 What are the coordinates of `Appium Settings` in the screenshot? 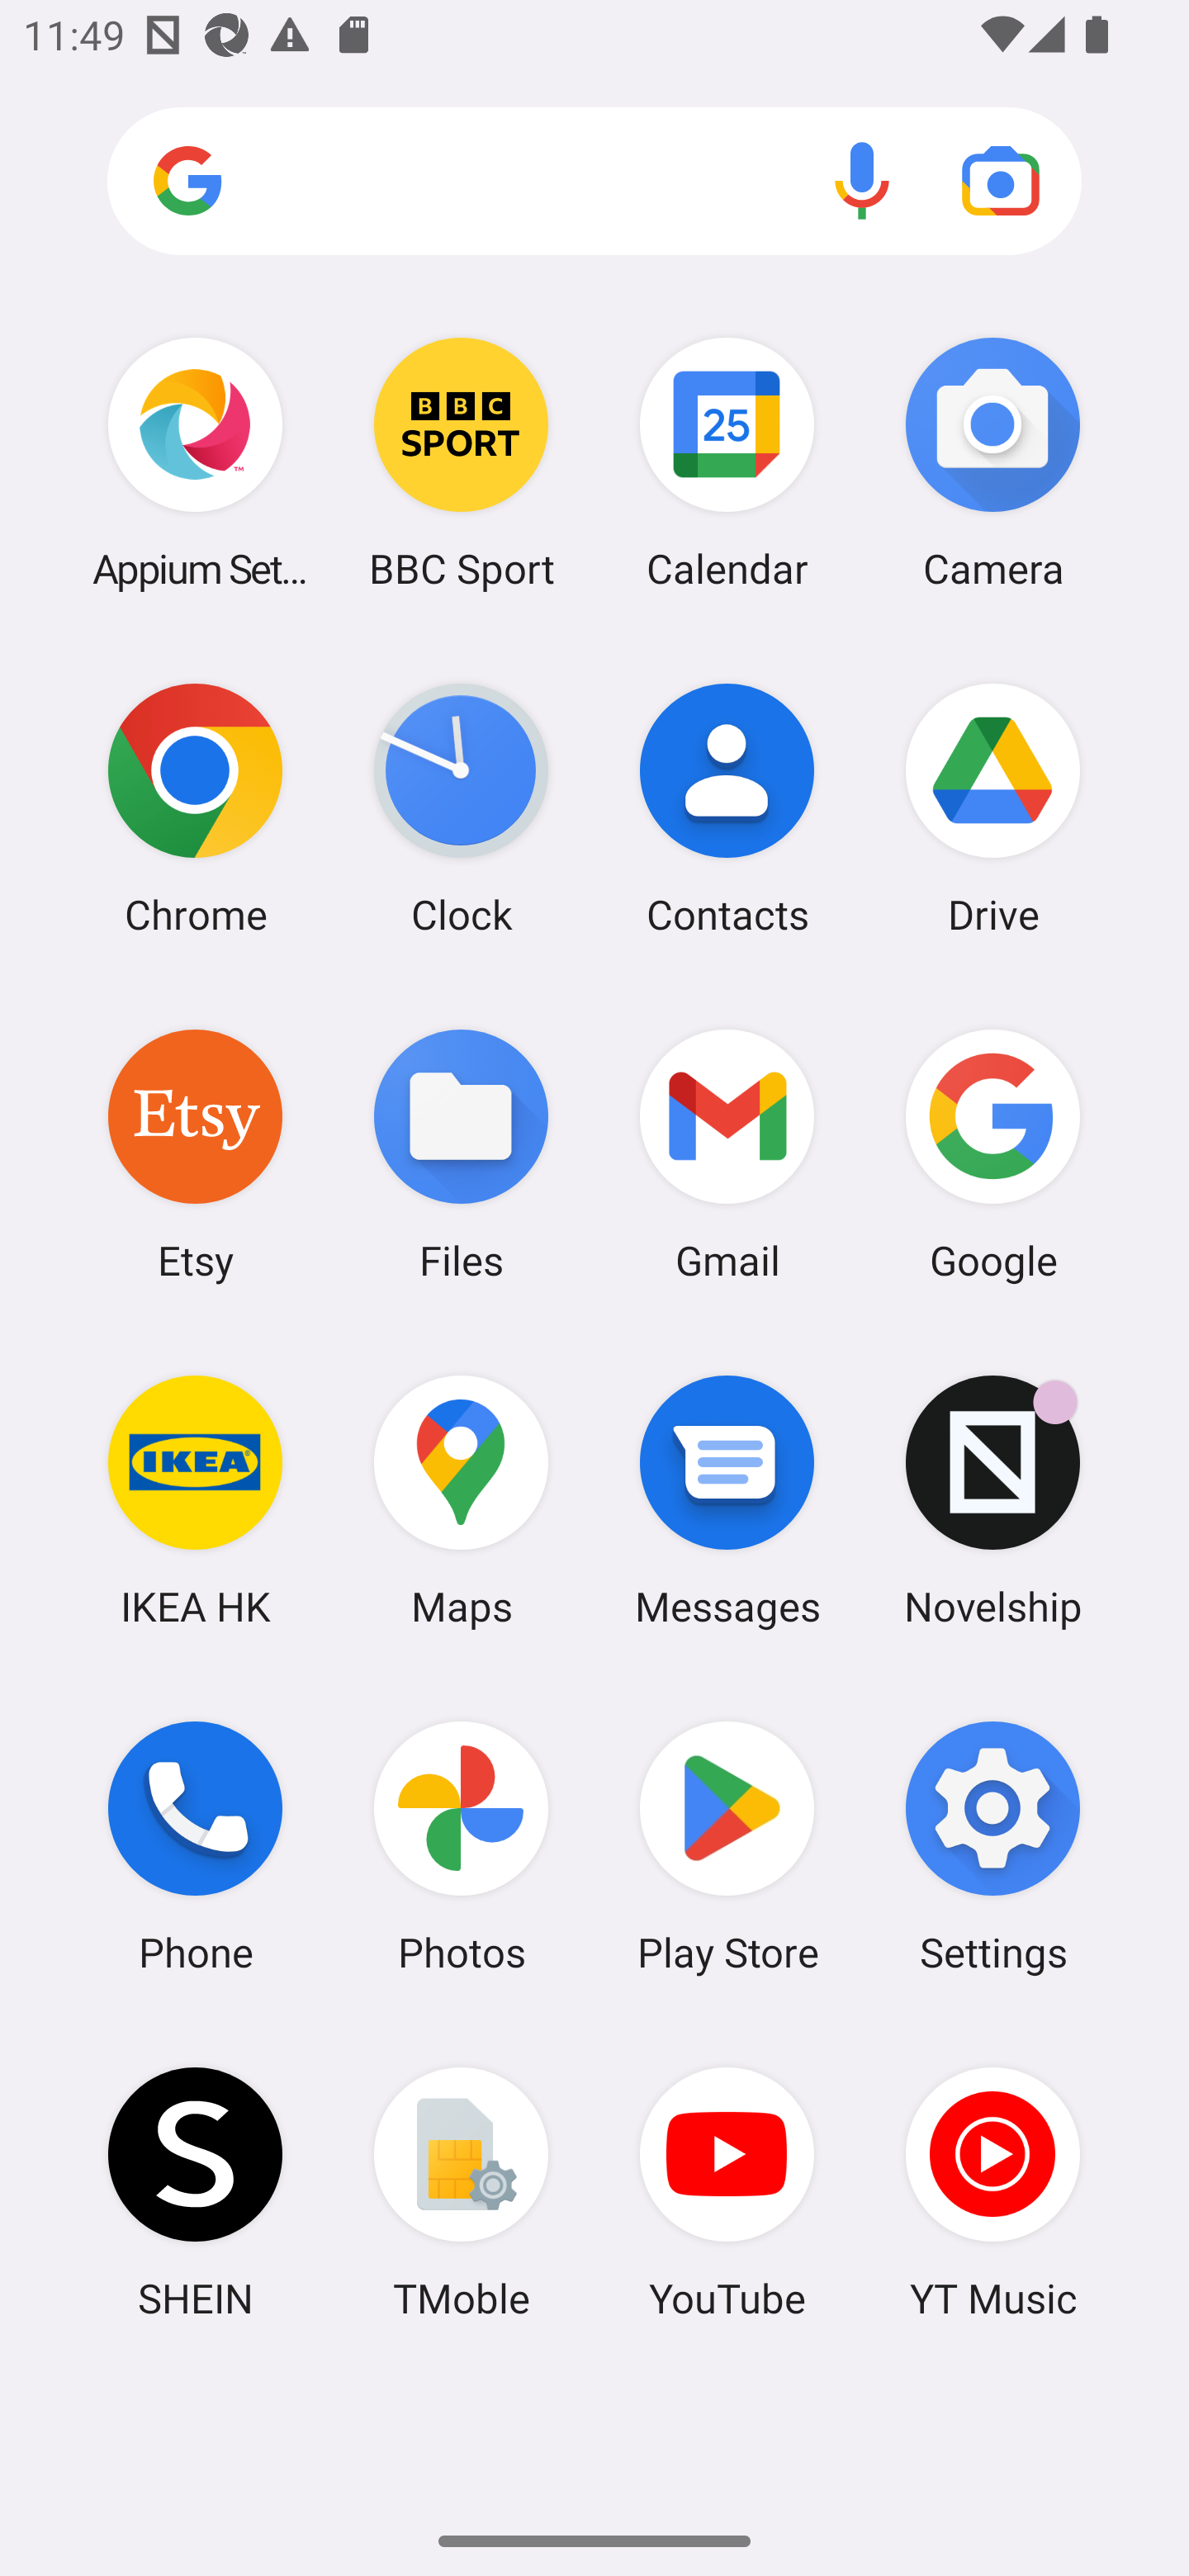 It's located at (195, 462).